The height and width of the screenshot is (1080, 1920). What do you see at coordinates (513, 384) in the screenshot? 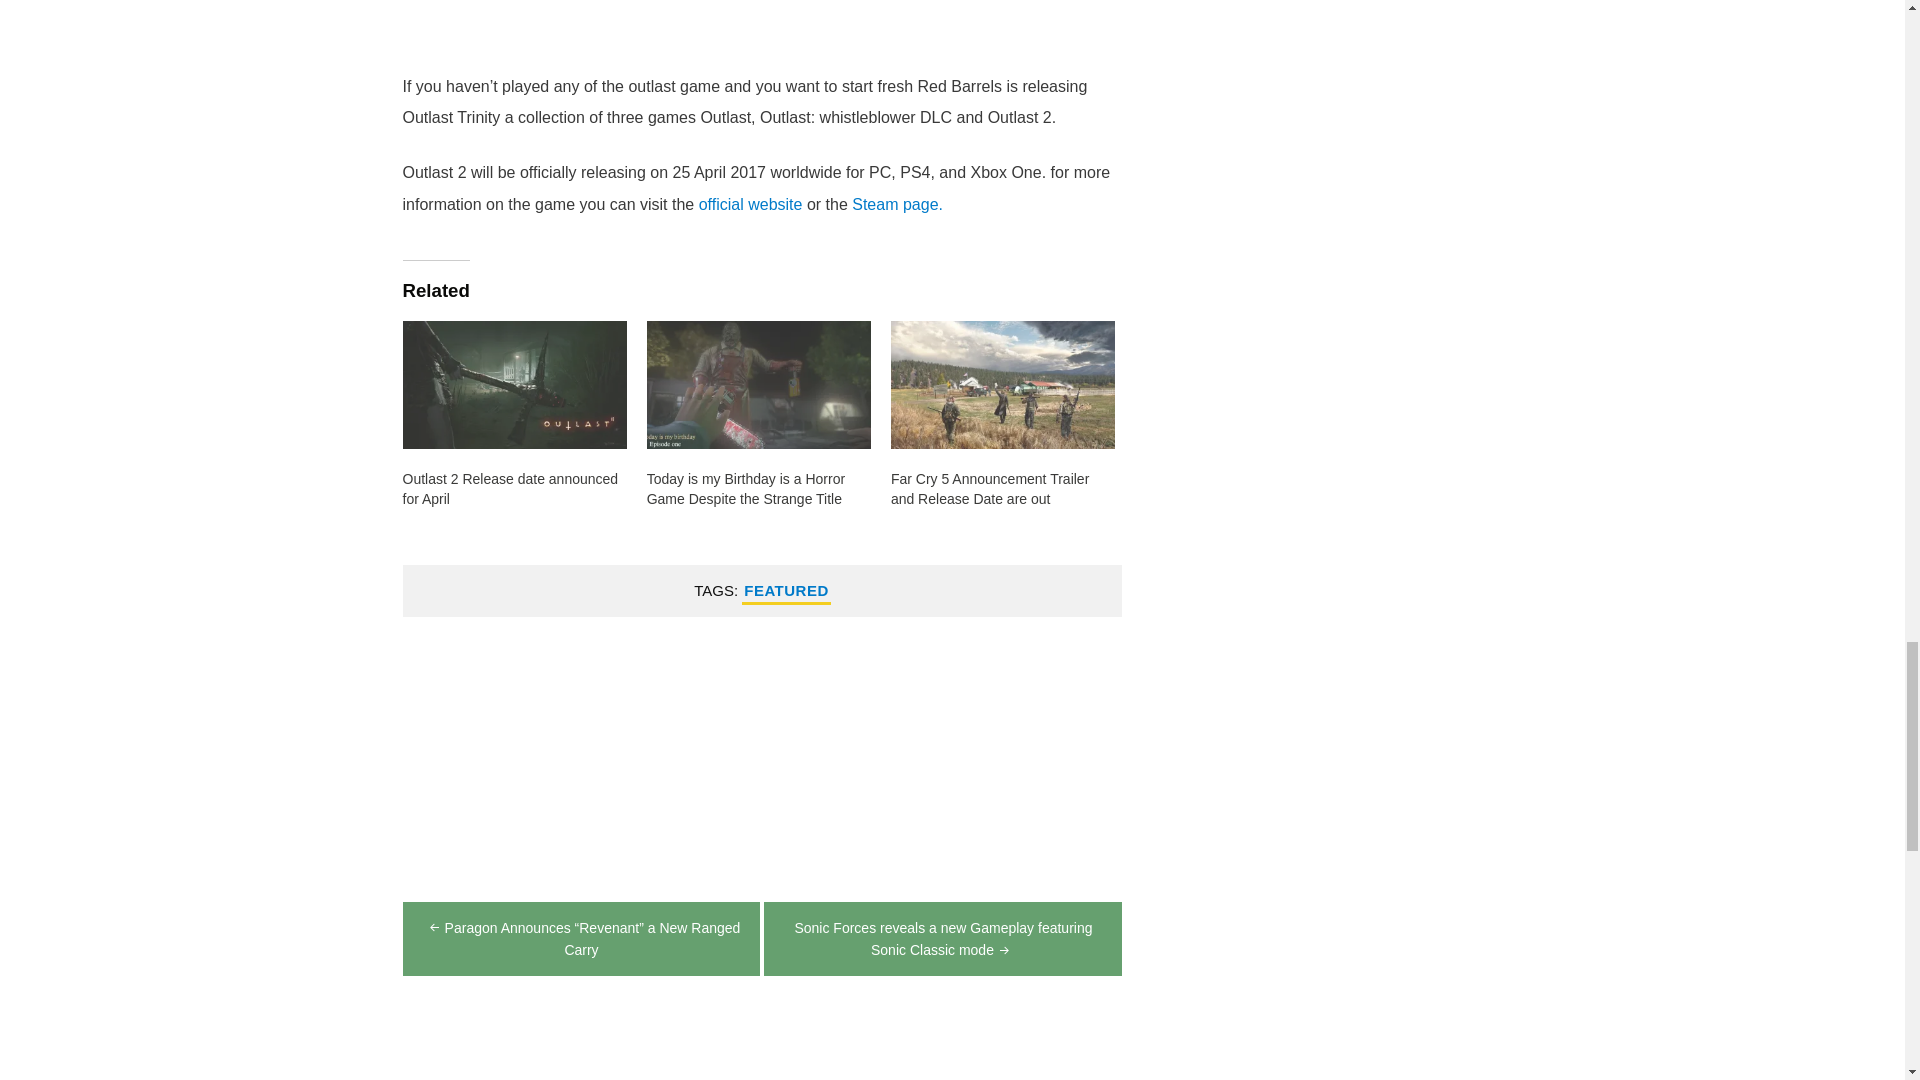
I see `Outlast 2 Release date announced for April` at bounding box center [513, 384].